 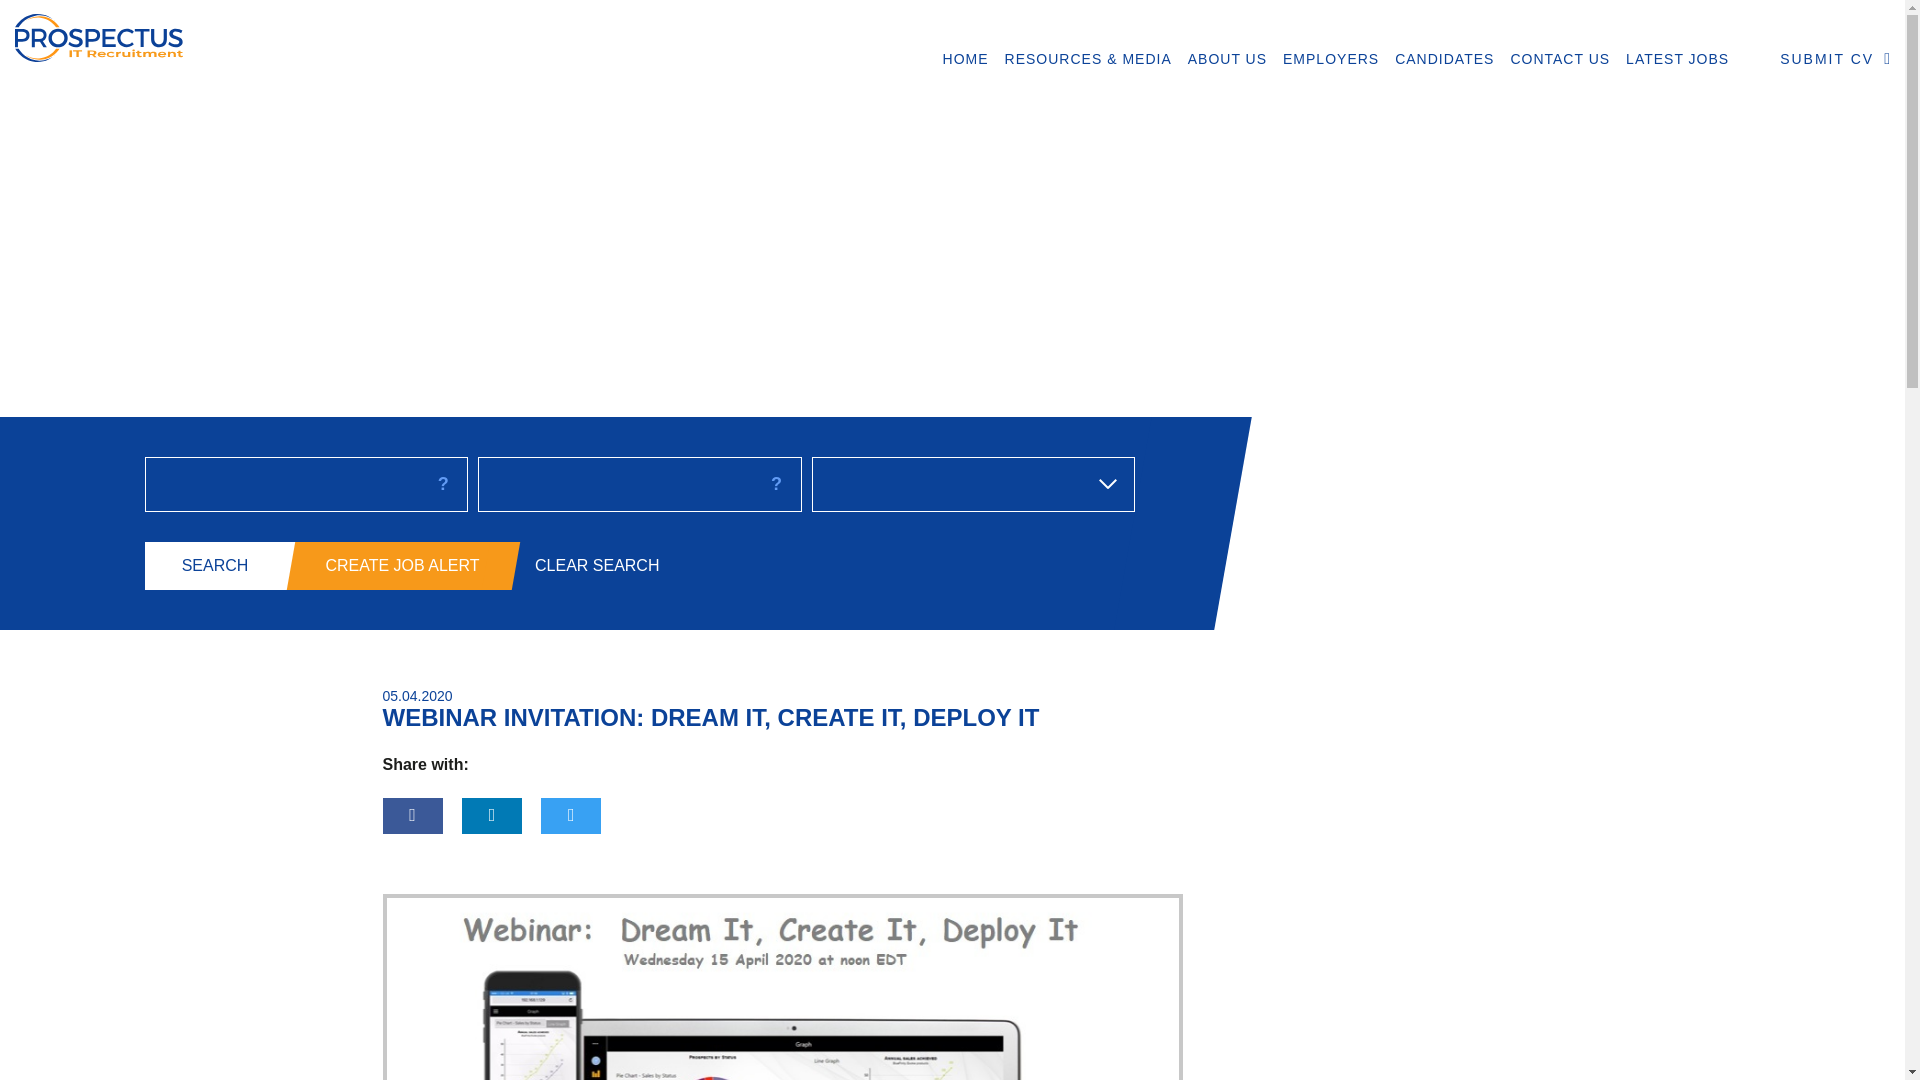 What do you see at coordinates (492, 816) in the screenshot?
I see `Share with LinkedIn` at bounding box center [492, 816].